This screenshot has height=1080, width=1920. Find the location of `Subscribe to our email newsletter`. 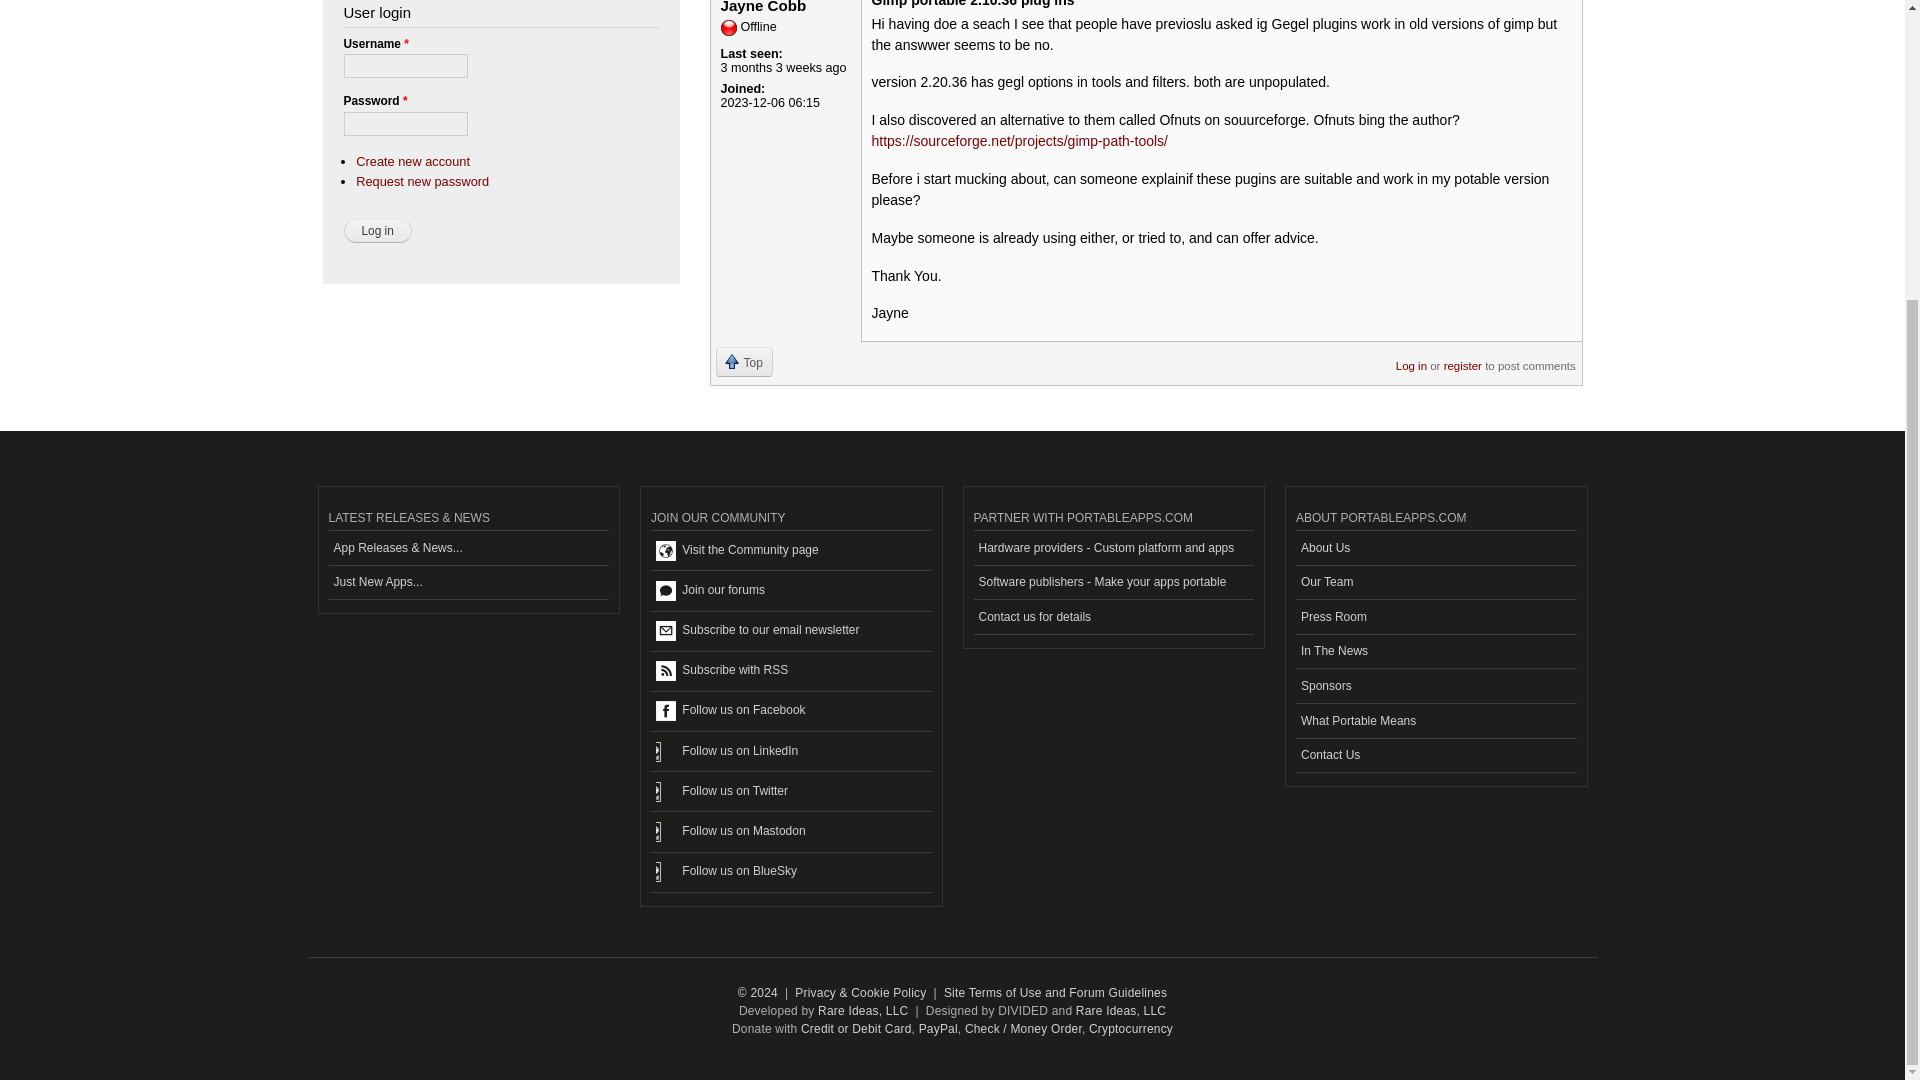

Subscribe to our email newsletter is located at coordinates (790, 632).